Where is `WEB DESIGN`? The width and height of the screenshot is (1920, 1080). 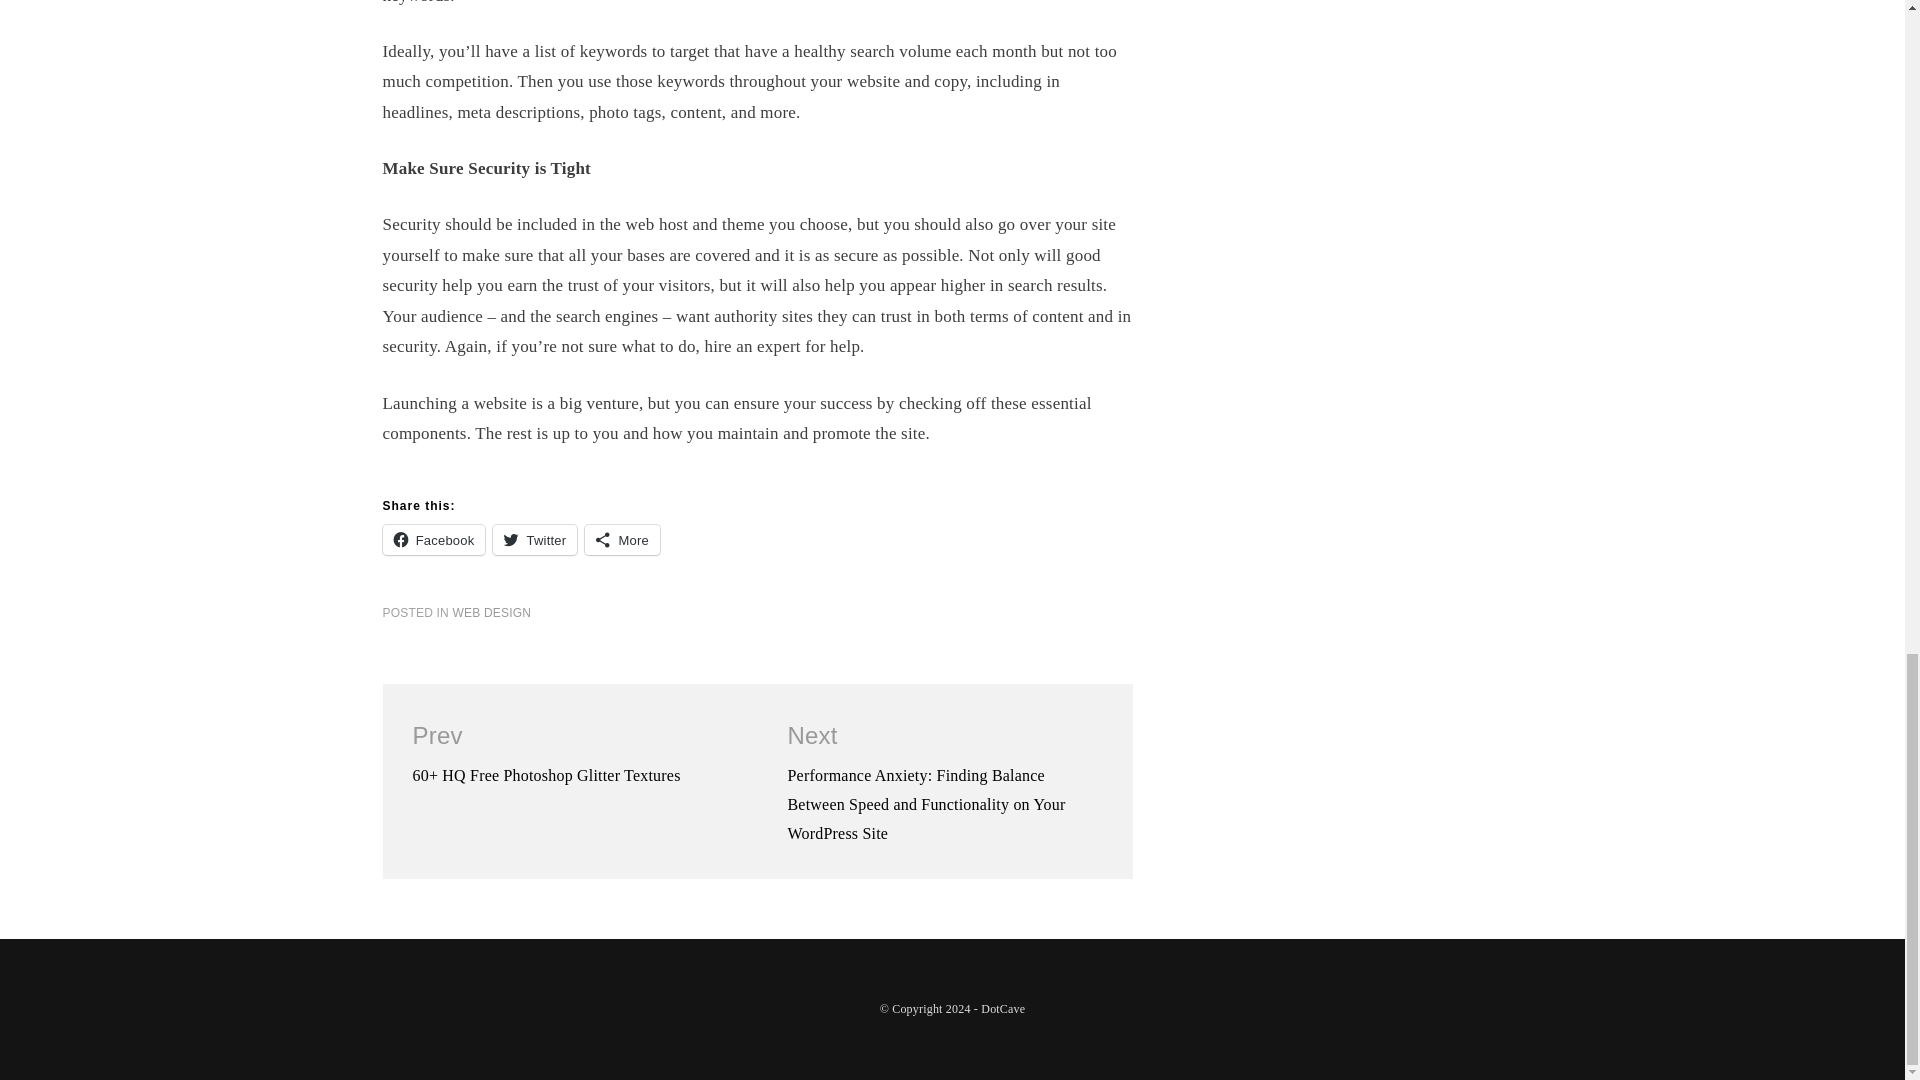
WEB DESIGN is located at coordinates (492, 612).